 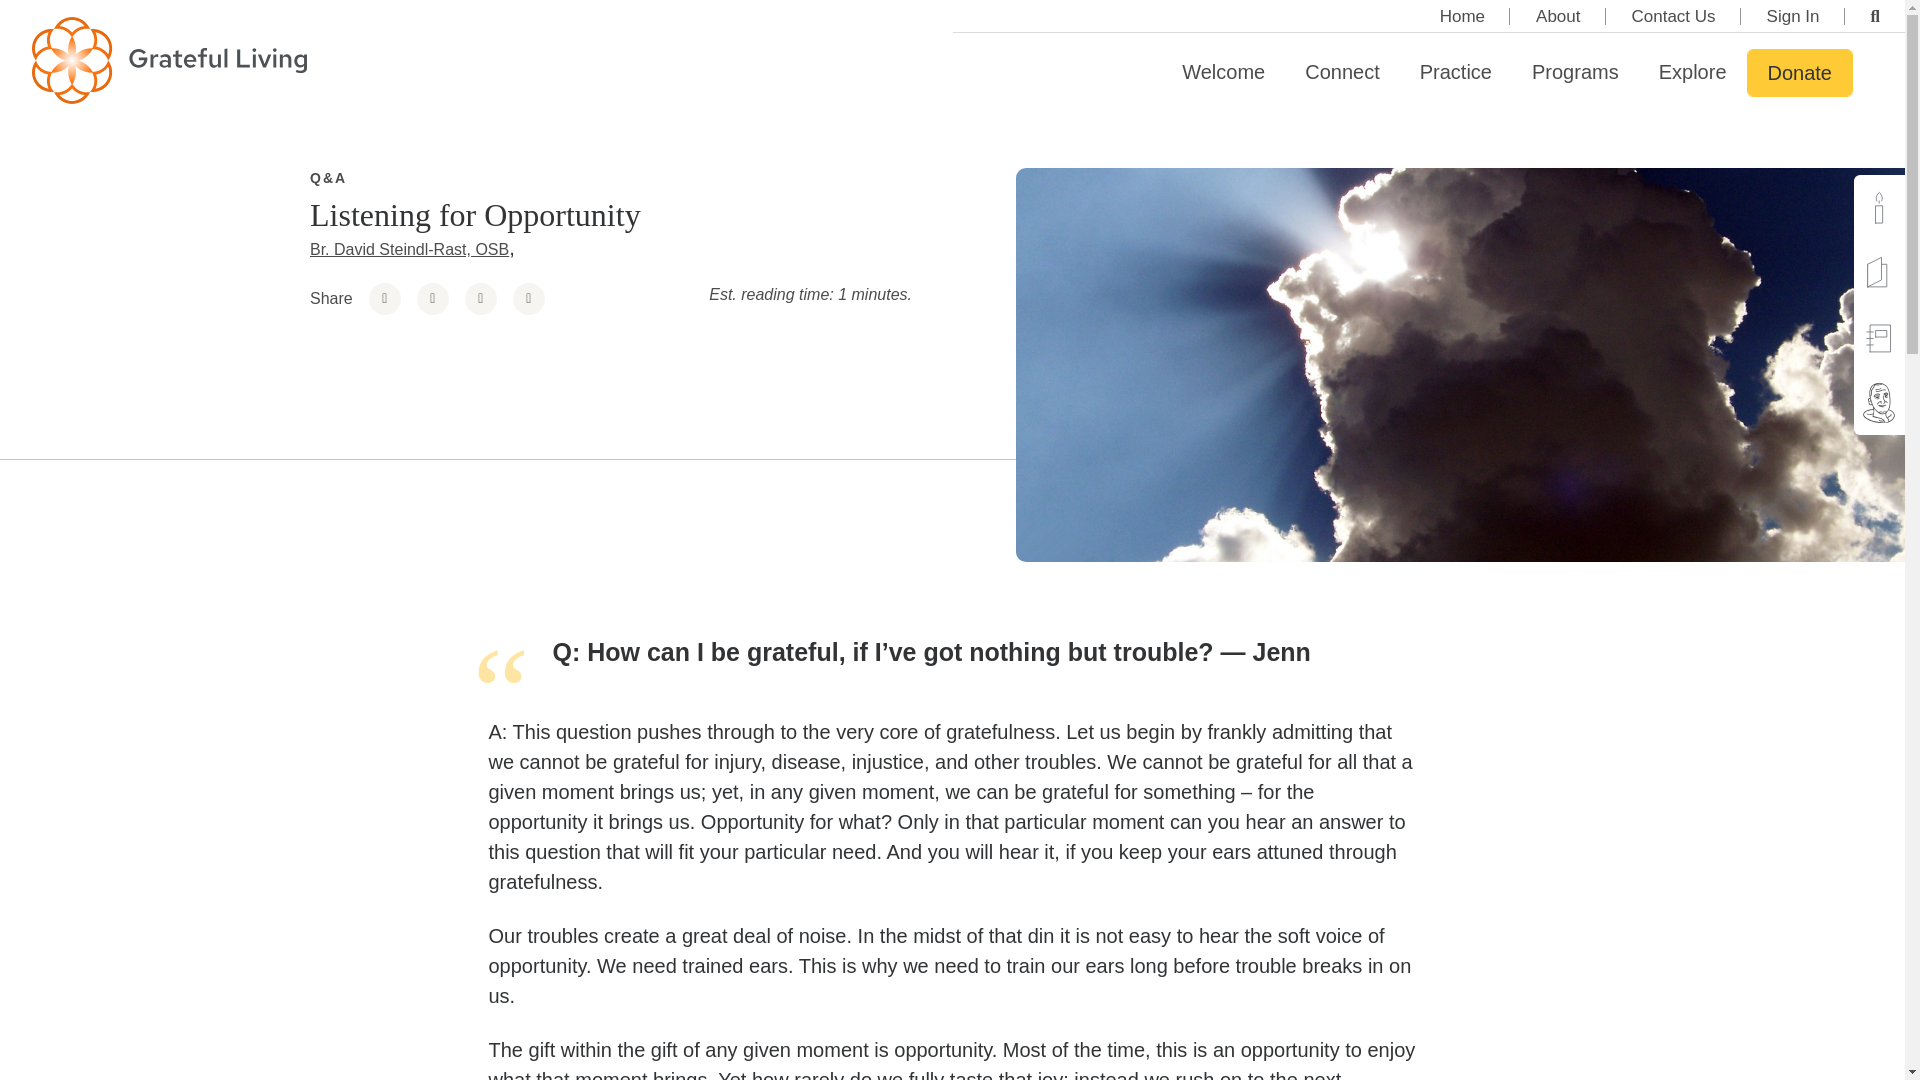 I want to click on Share on Facebook, so click(x=384, y=298).